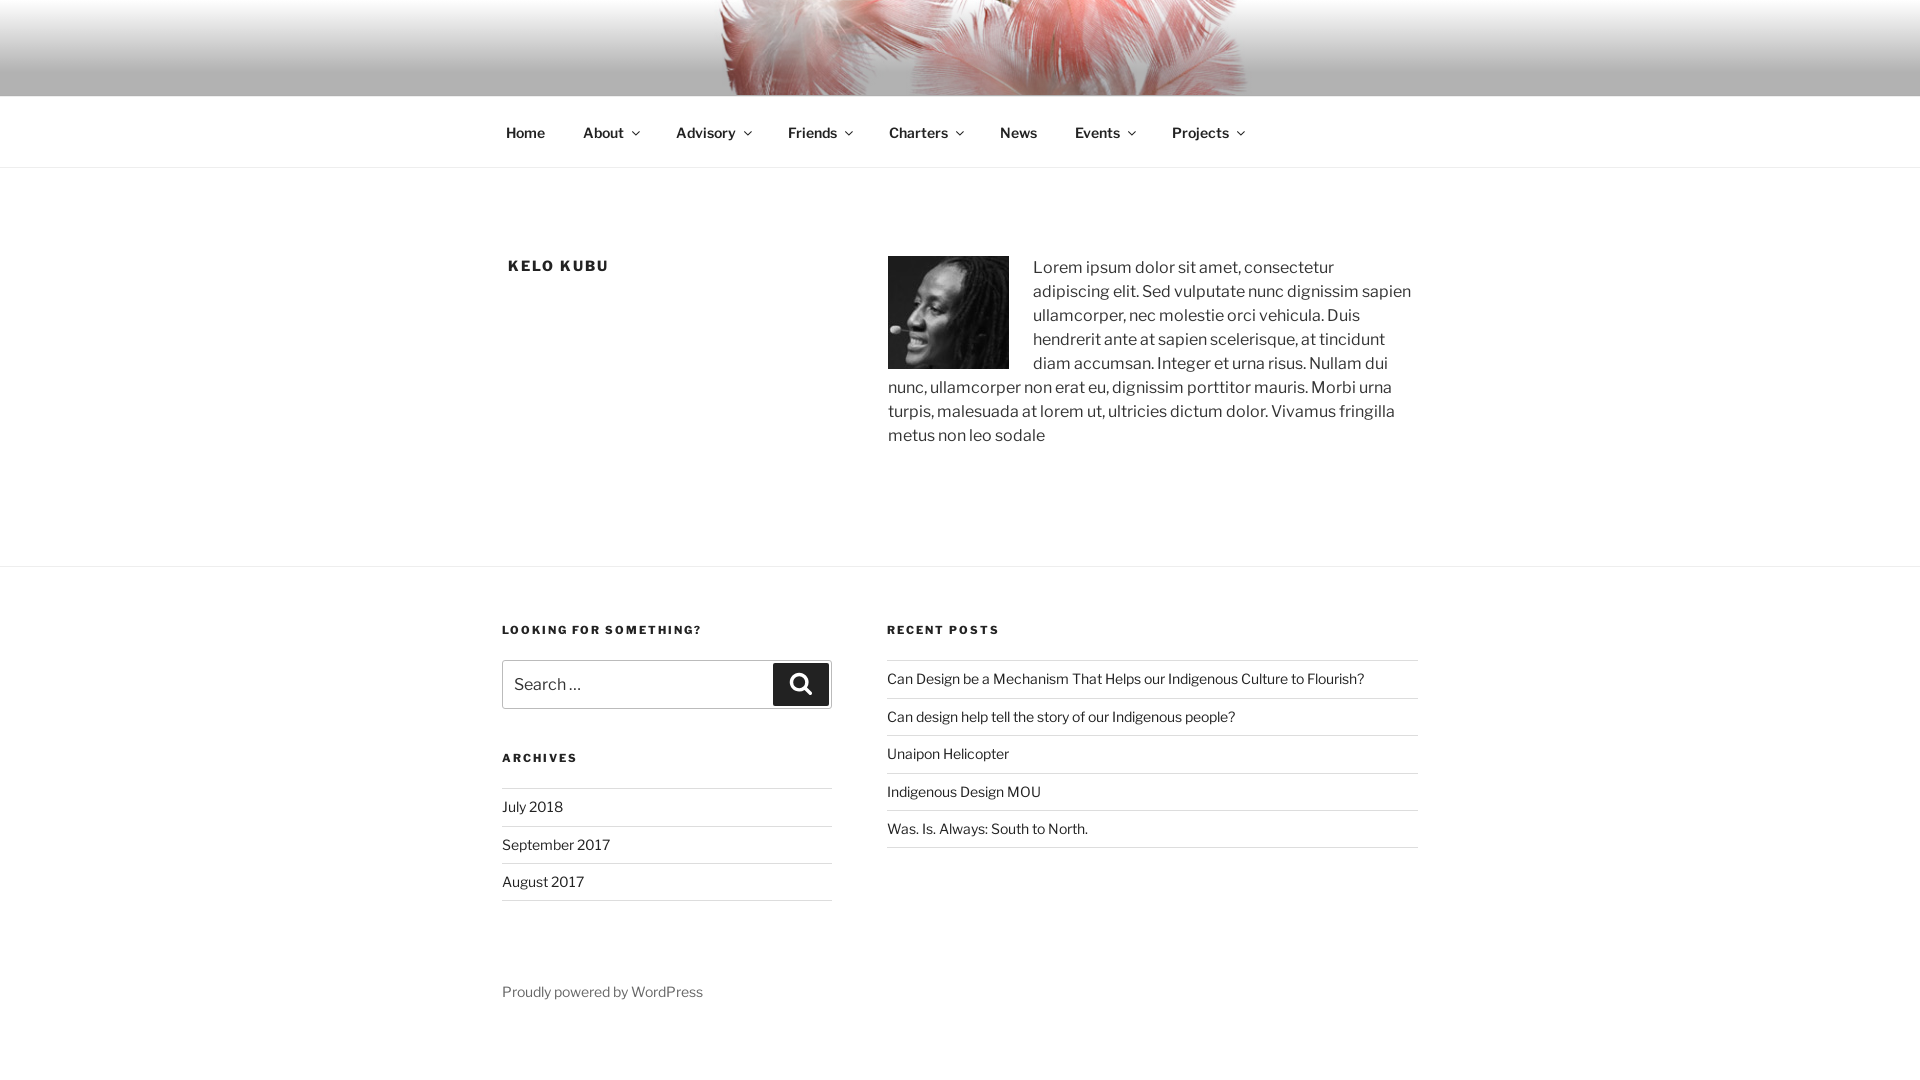 Image resolution: width=1920 pixels, height=1080 pixels. What do you see at coordinates (525, 132) in the screenshot?
I see `Home` at bounding box center [525, 132].